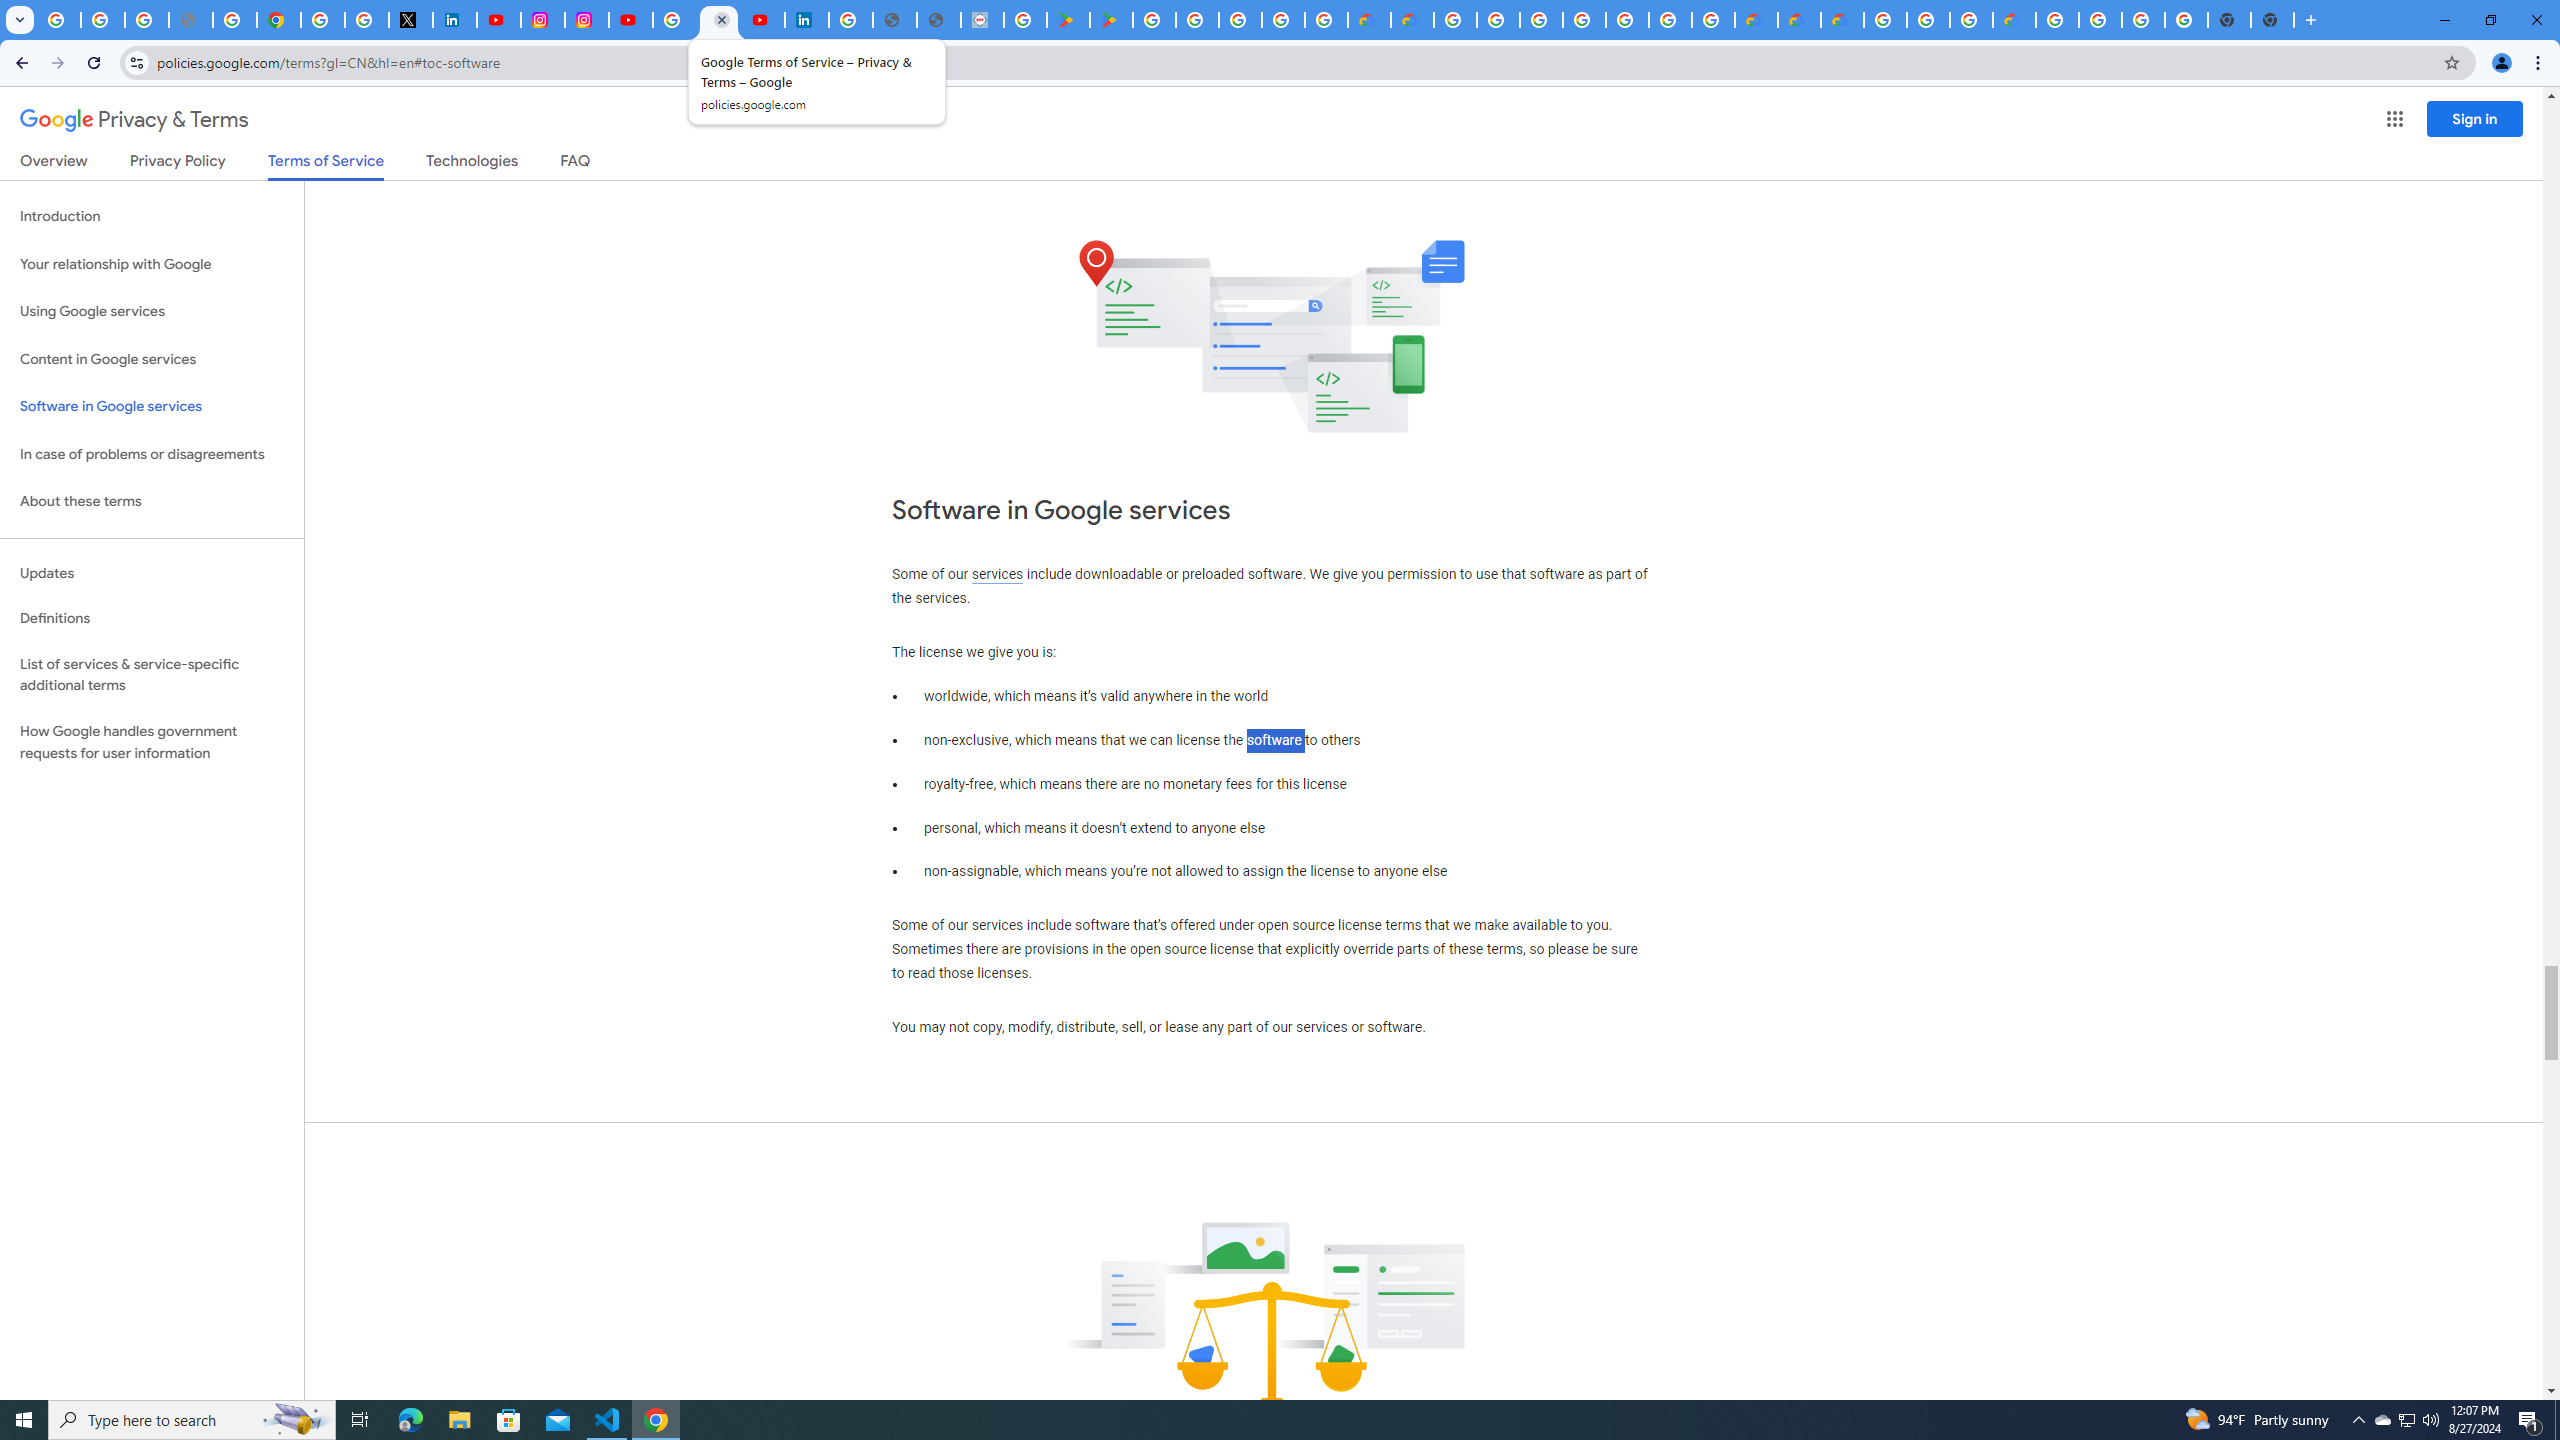 Image resolution: width=2560 pixels, height=1440 pixels. What do you see at coordinates (190, 20) in the screenshot?
I see `support.google.com - Network error` at bounding box center [190, 20].